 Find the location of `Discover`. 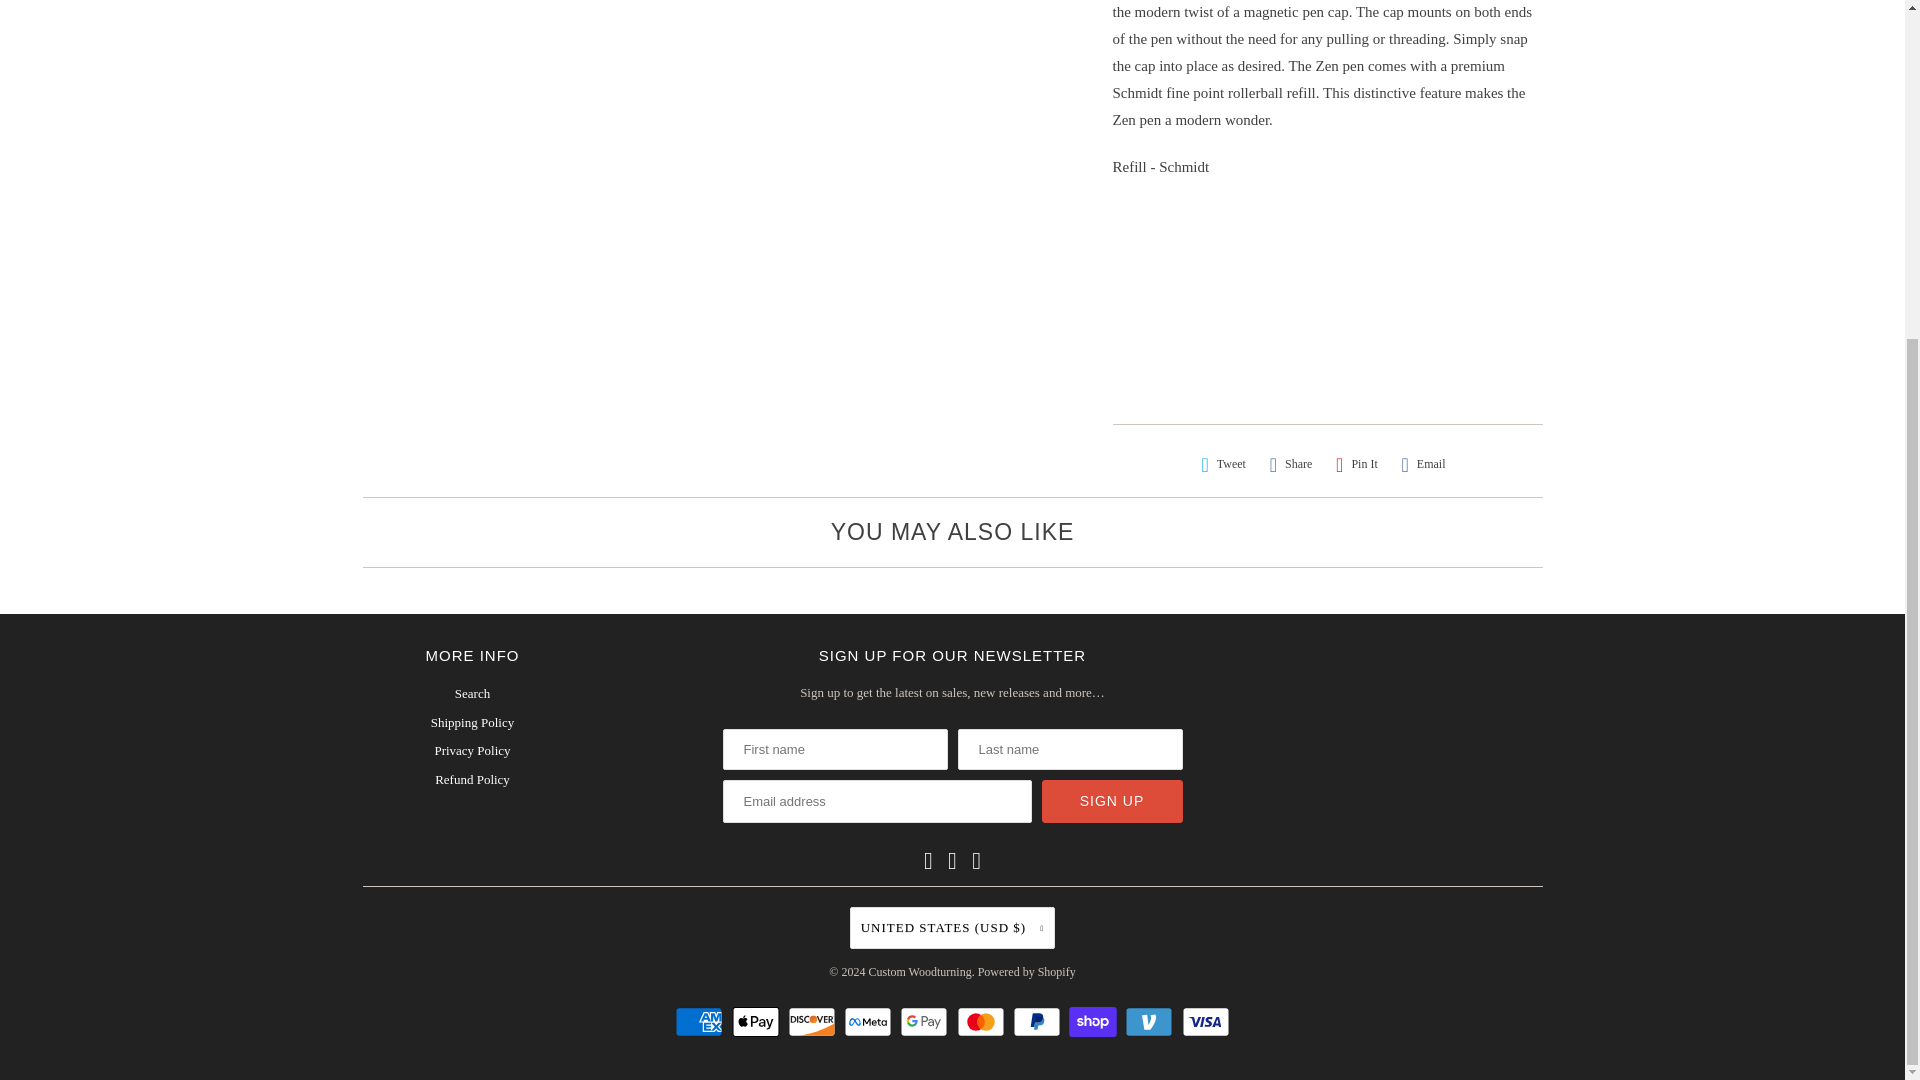

Discover is located at coordinates (814, 1021).